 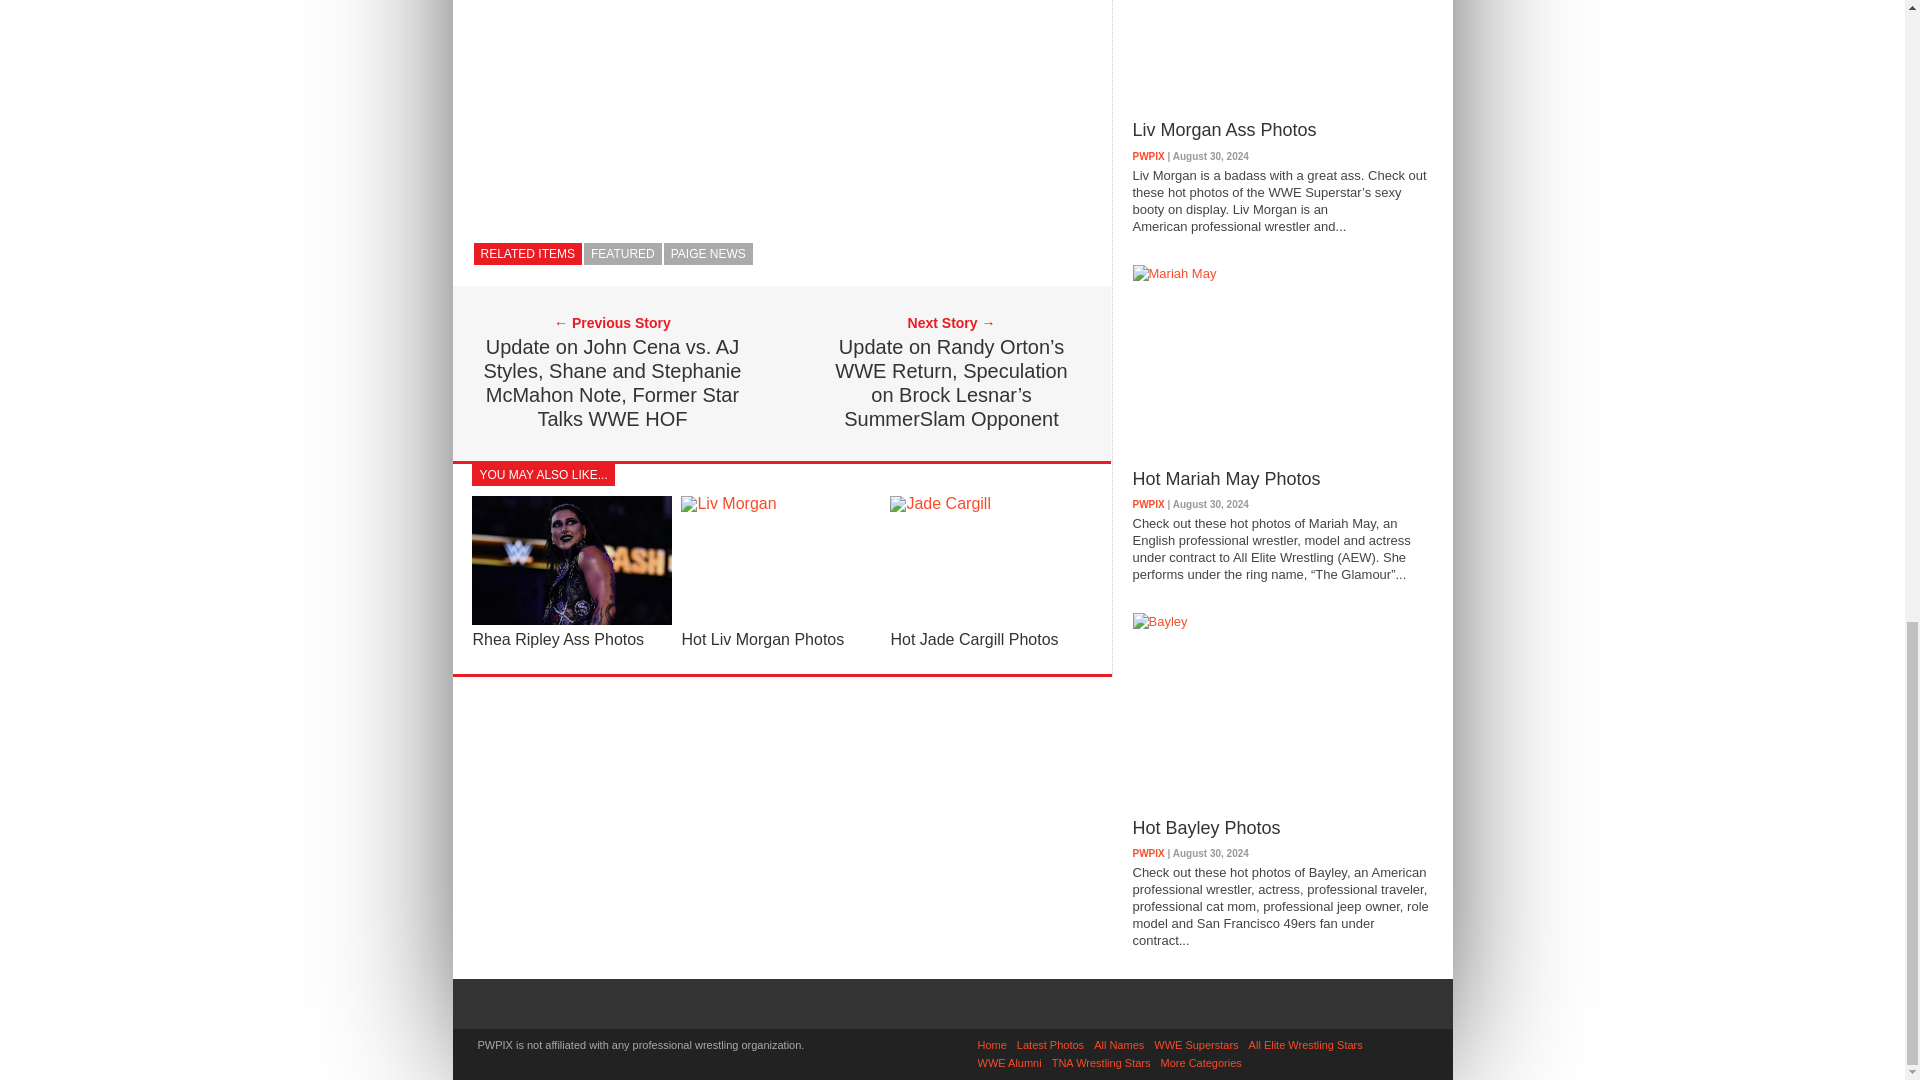 What do you see at coordinates (708, 254) in the screenshot?
I see `PAIGE NEWS` at bounding box center [708, 254].